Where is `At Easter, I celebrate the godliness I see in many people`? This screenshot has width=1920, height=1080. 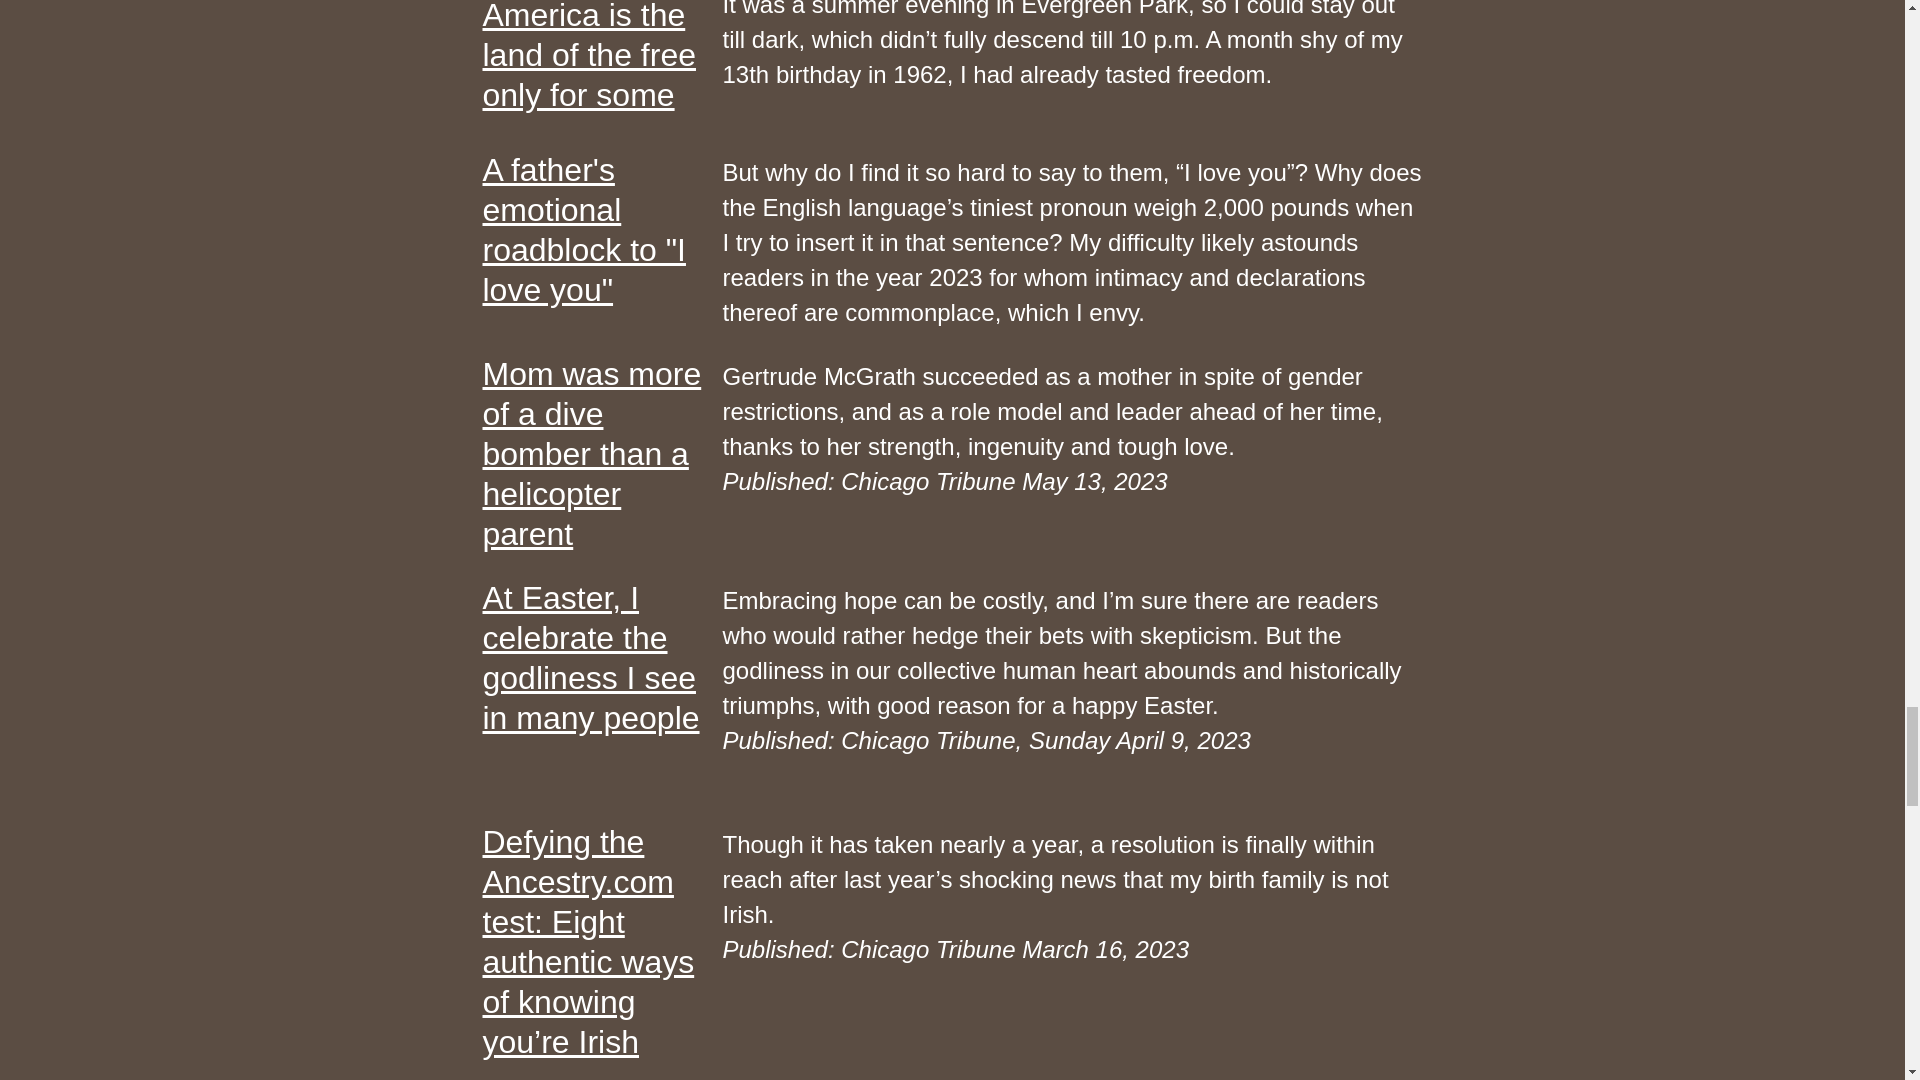 At Easter, I celebrate the godliness I see in many people is located at coordinates (590, 657).